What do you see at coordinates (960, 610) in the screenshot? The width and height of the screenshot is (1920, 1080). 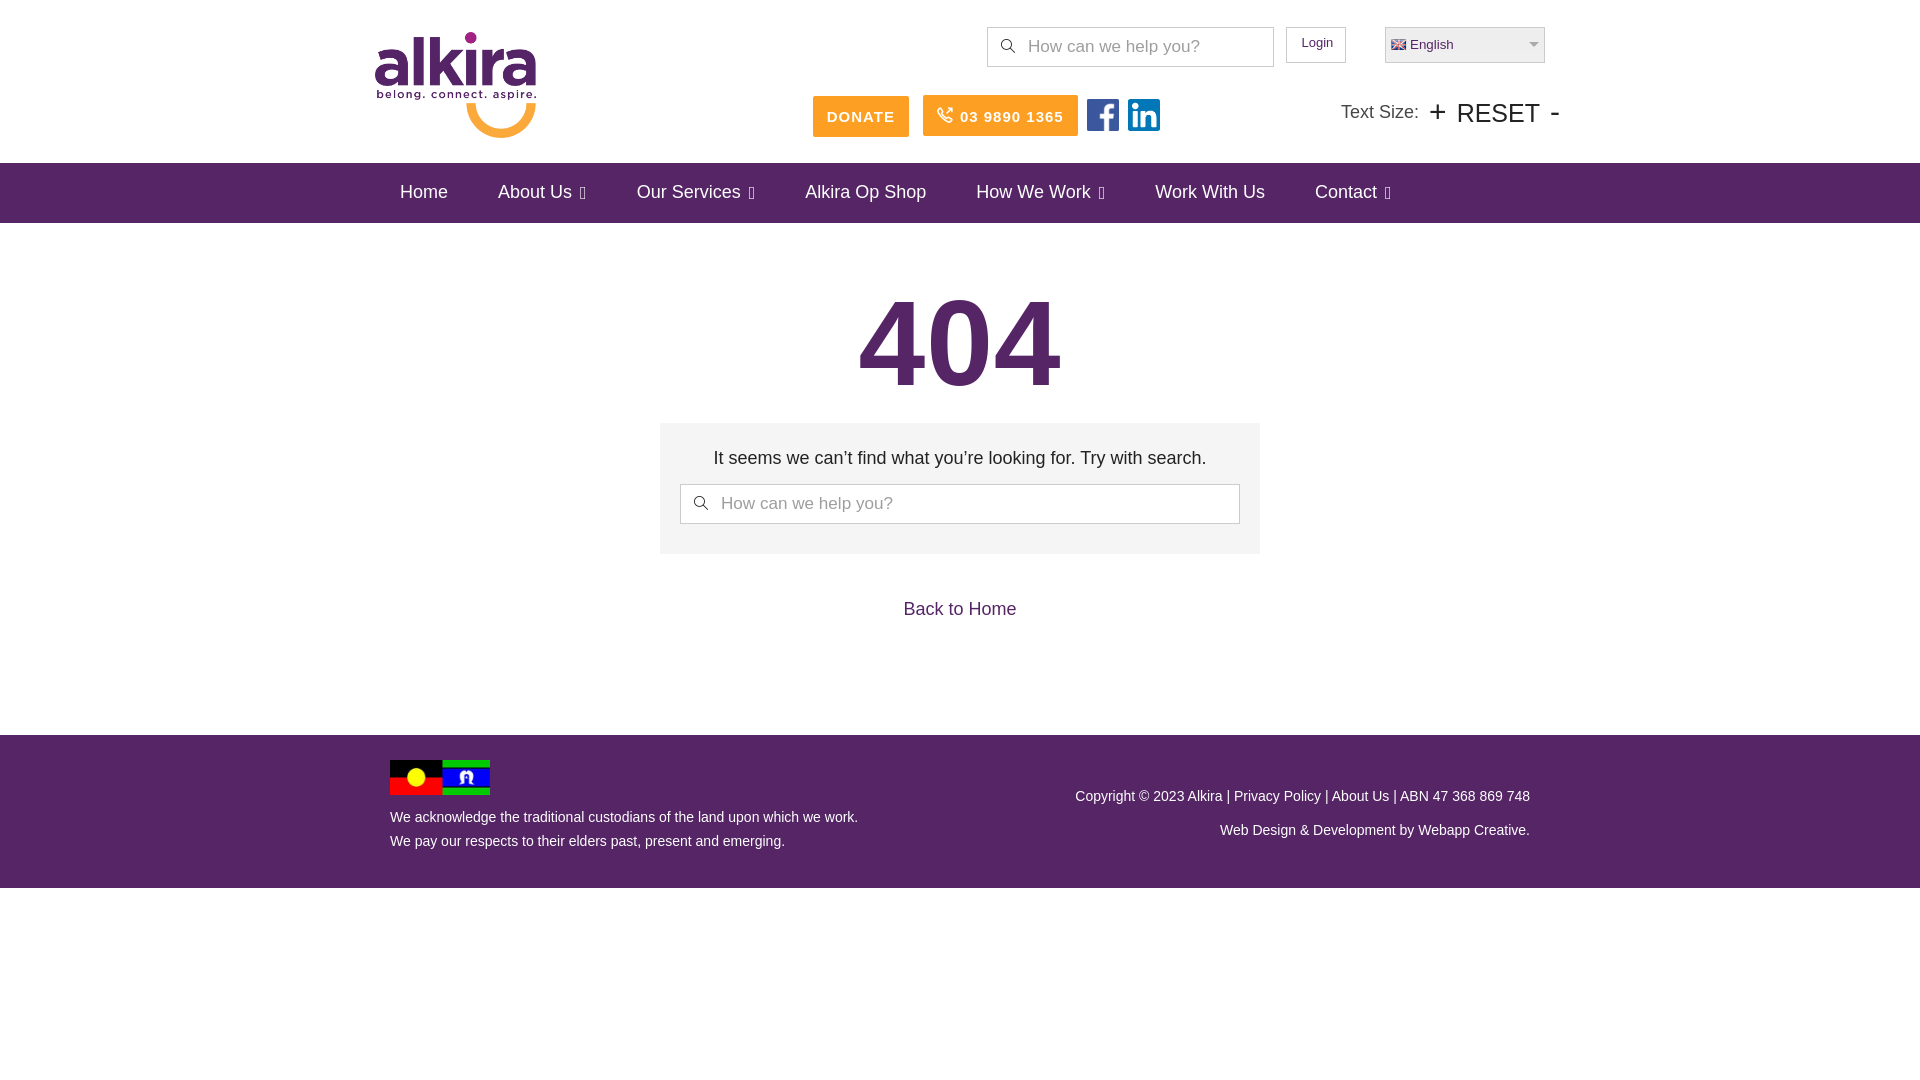 I see `Back to Home` at bounding box center [960, 610].